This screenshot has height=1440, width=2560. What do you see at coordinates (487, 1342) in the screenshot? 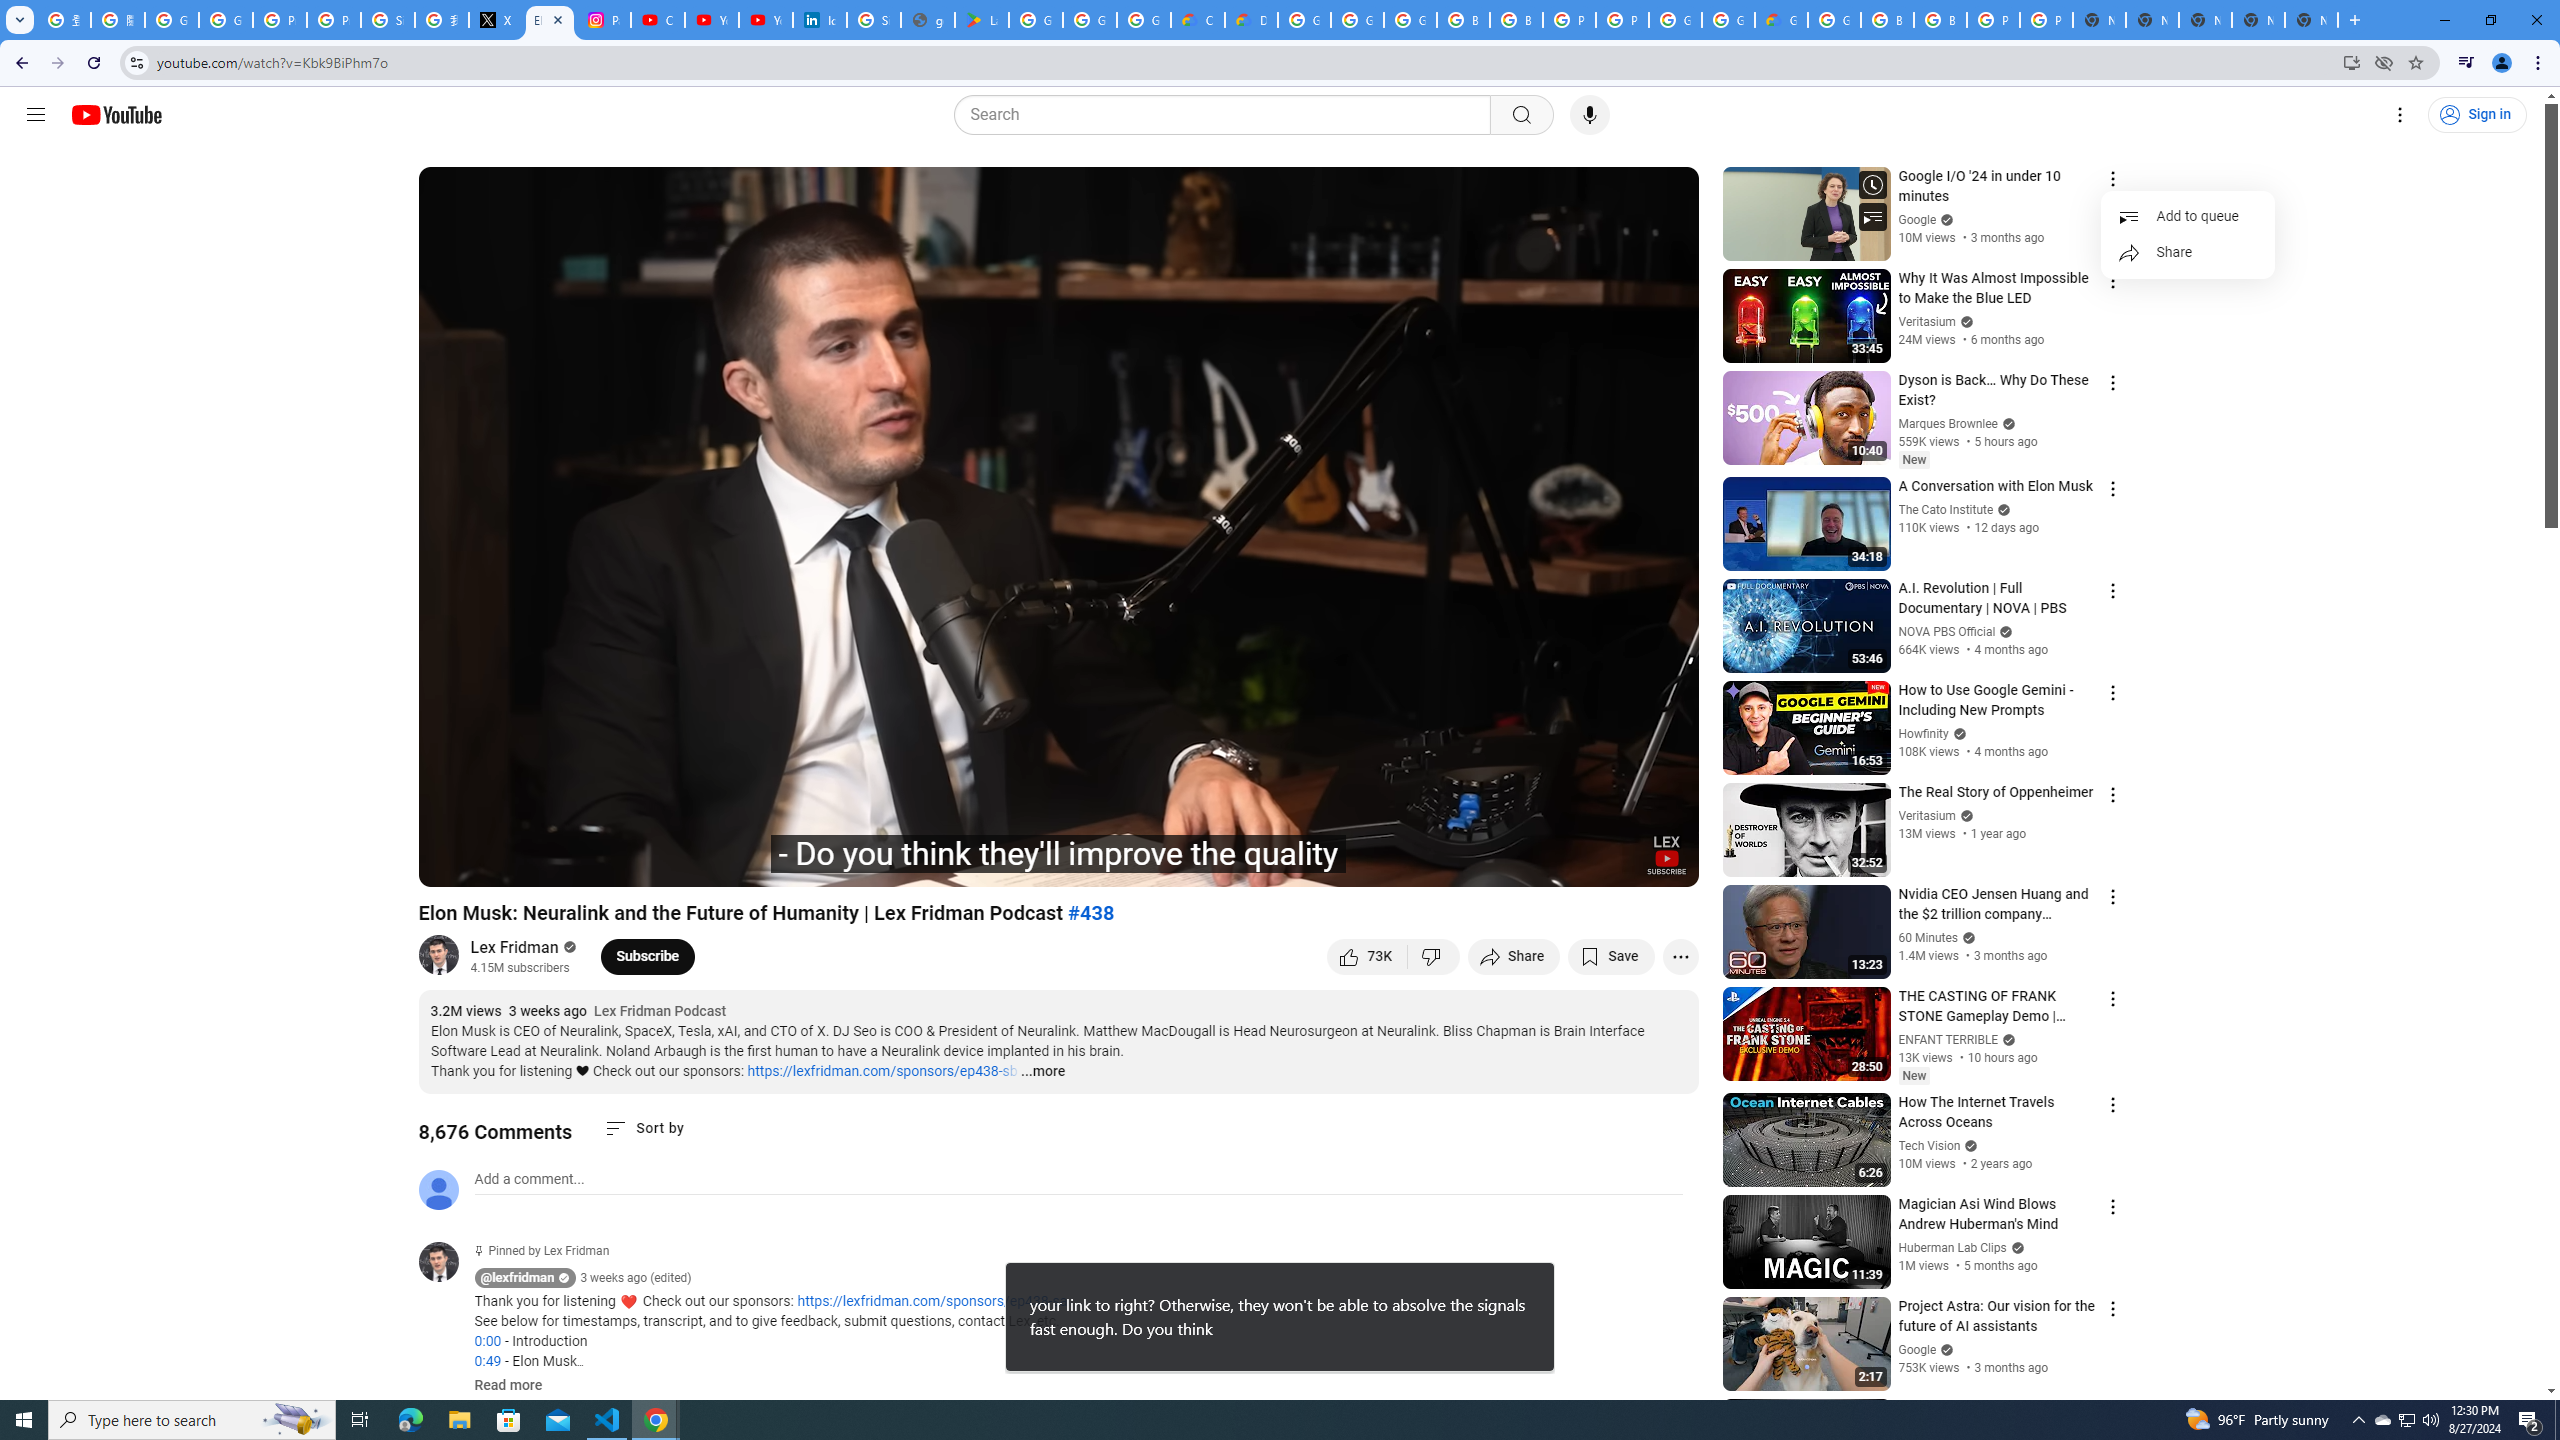
I see `0:00` at bounding box center [487, 1342].